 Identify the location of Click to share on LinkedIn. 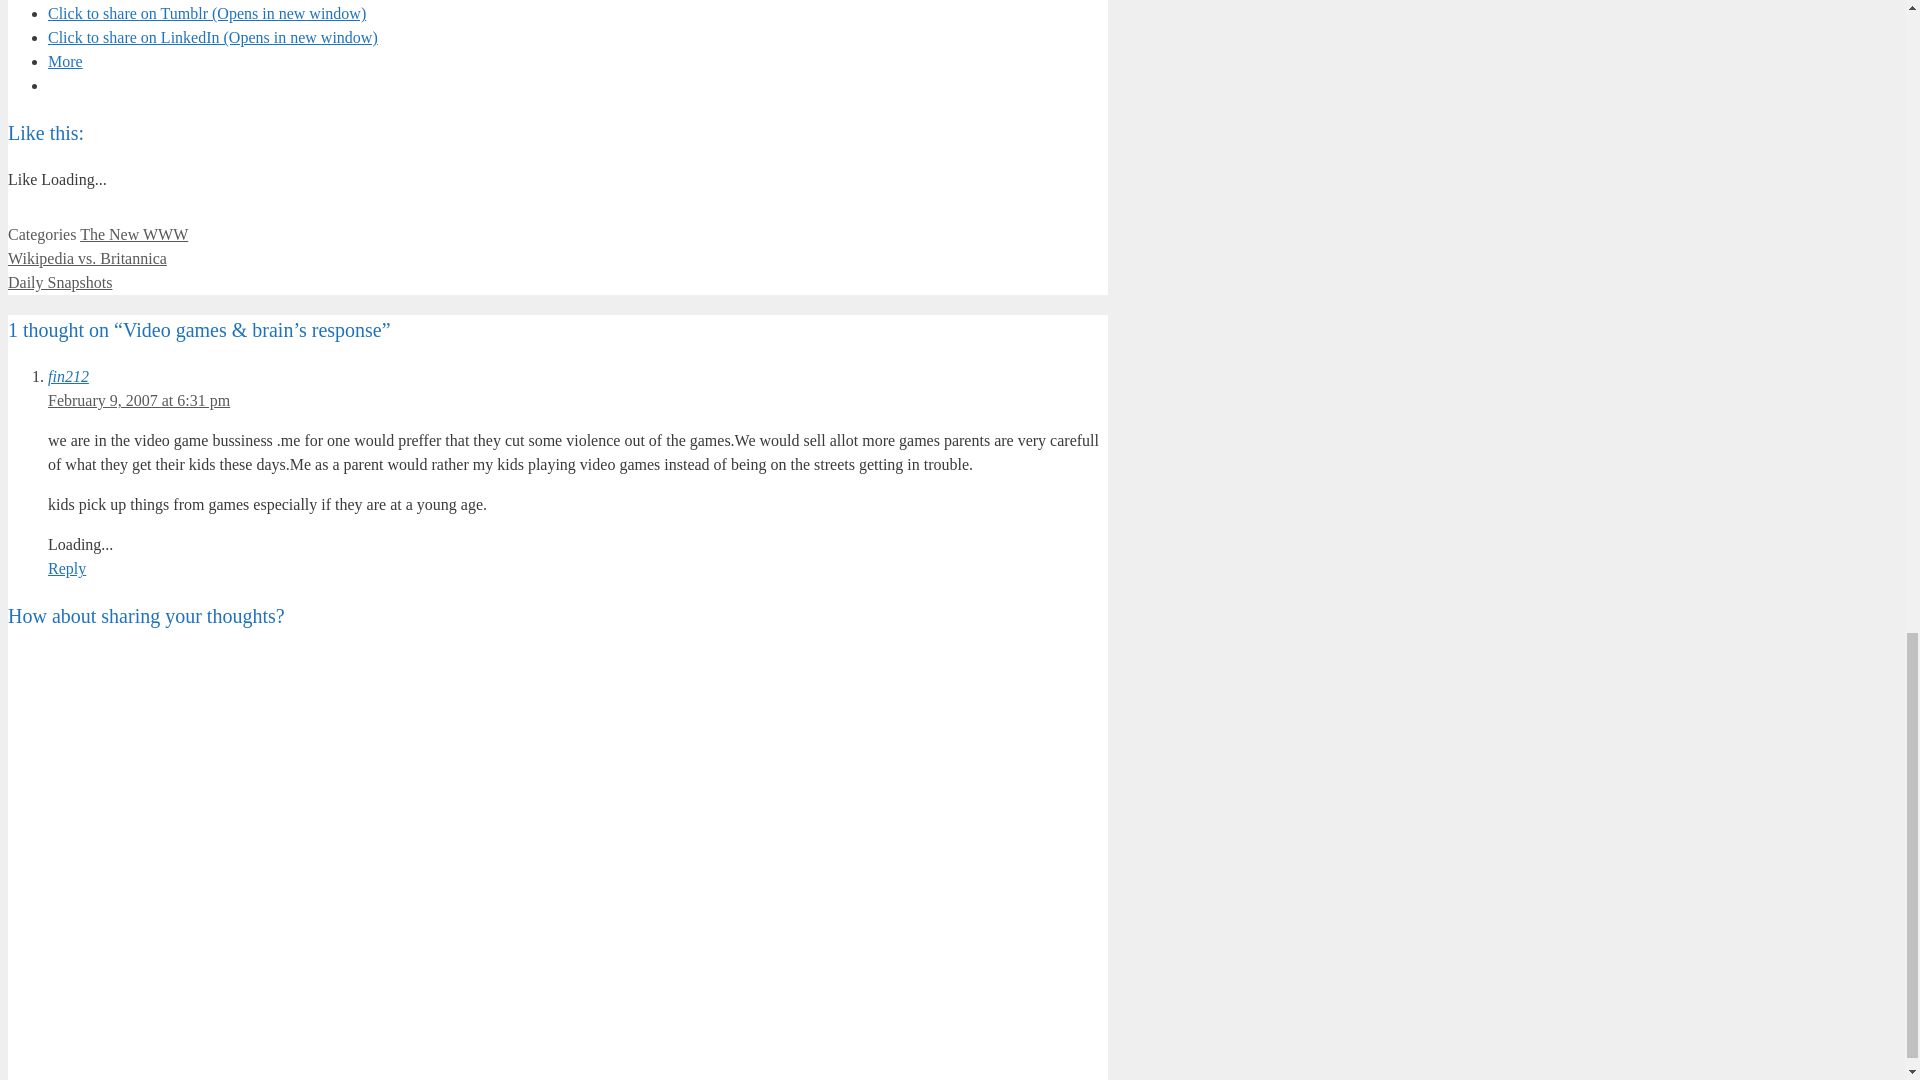
(213, 38).